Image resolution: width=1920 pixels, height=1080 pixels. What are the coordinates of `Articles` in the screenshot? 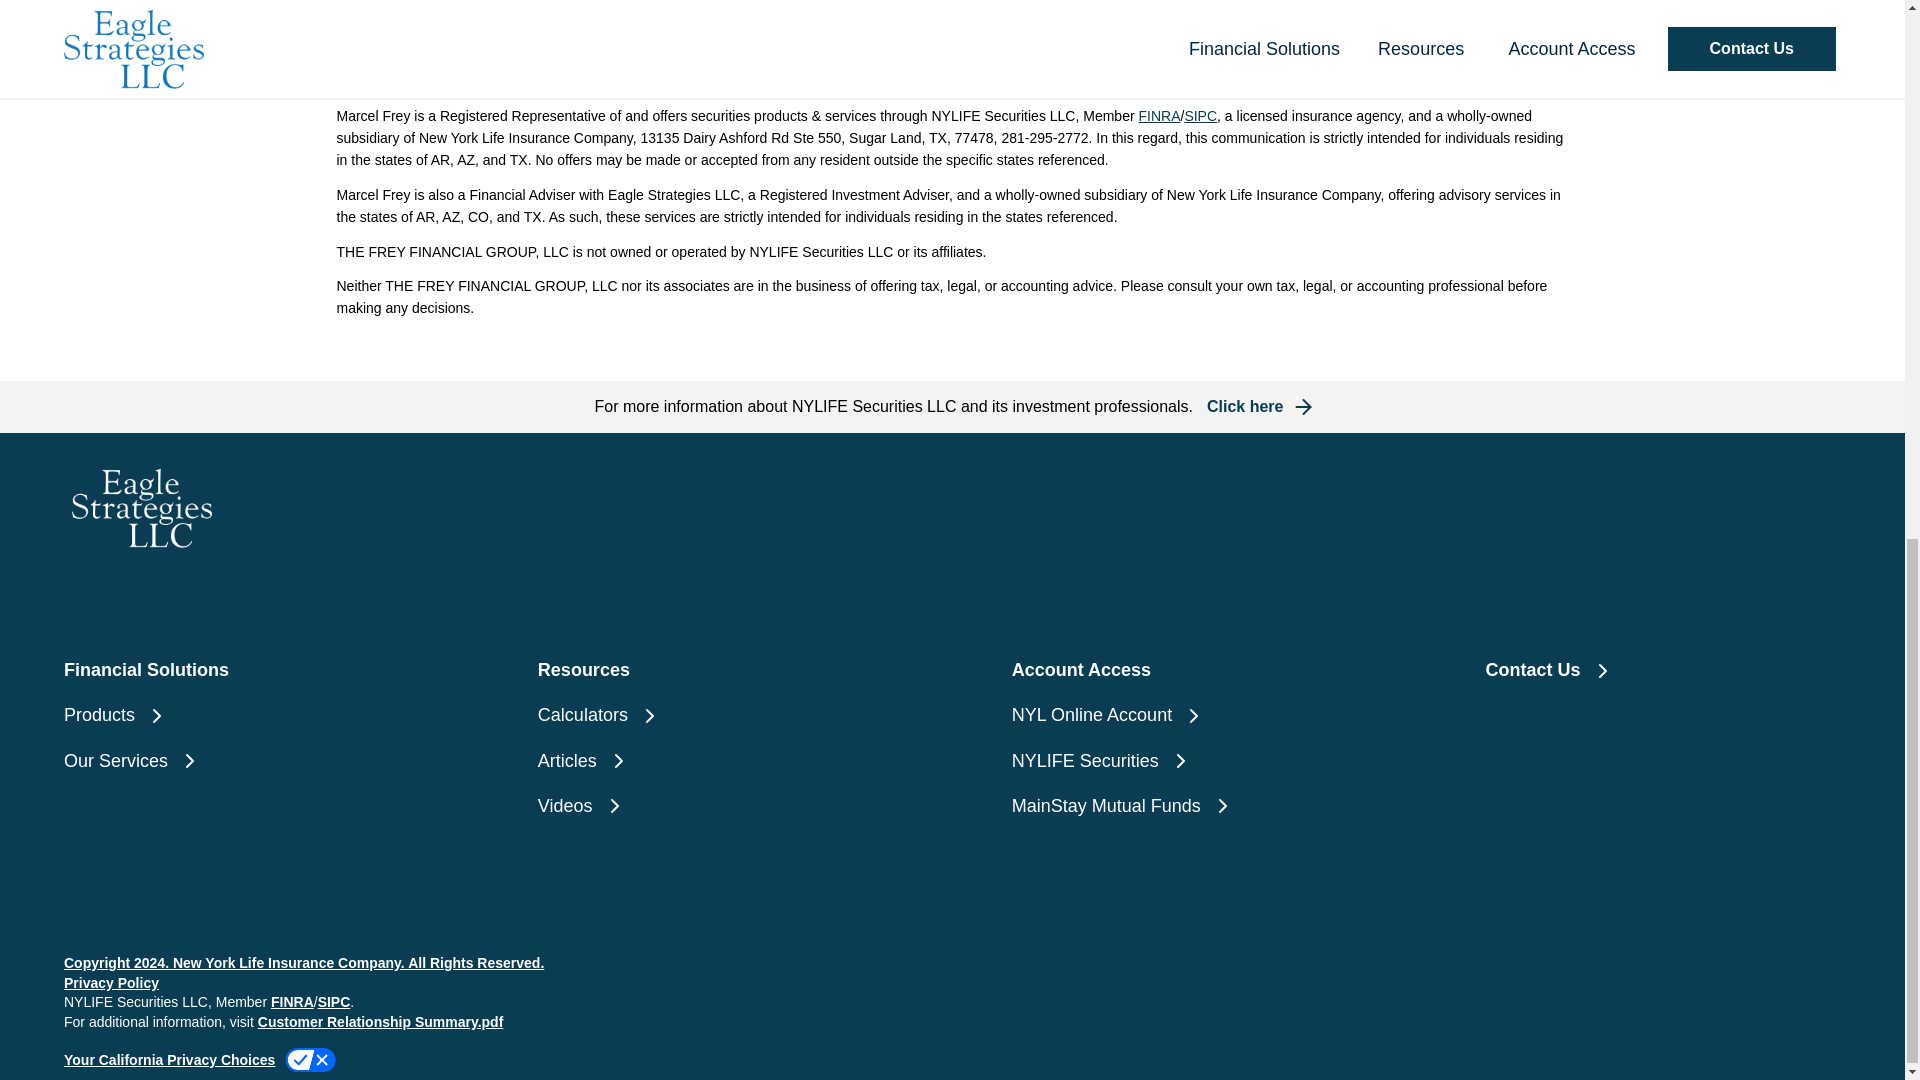 It's located at (714, 762).